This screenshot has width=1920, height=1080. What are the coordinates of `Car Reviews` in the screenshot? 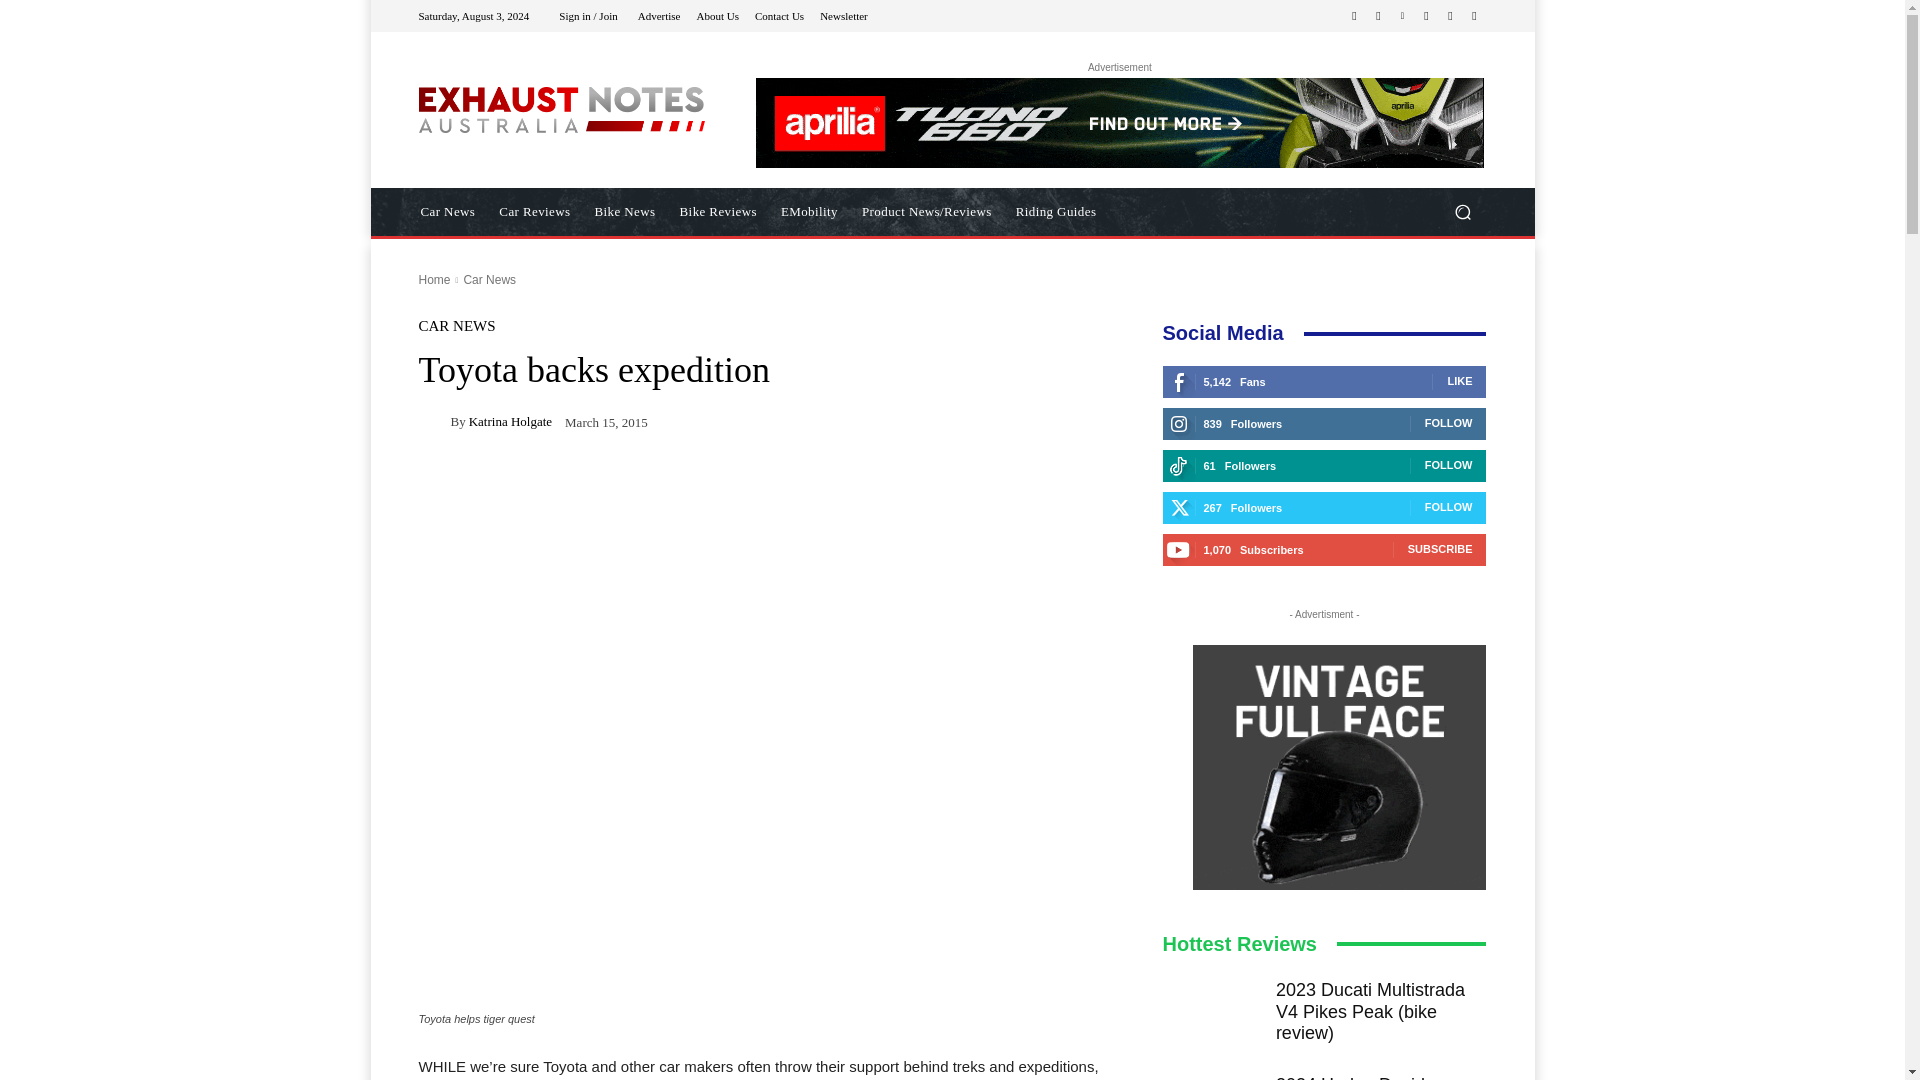 It's located at (534, 212).